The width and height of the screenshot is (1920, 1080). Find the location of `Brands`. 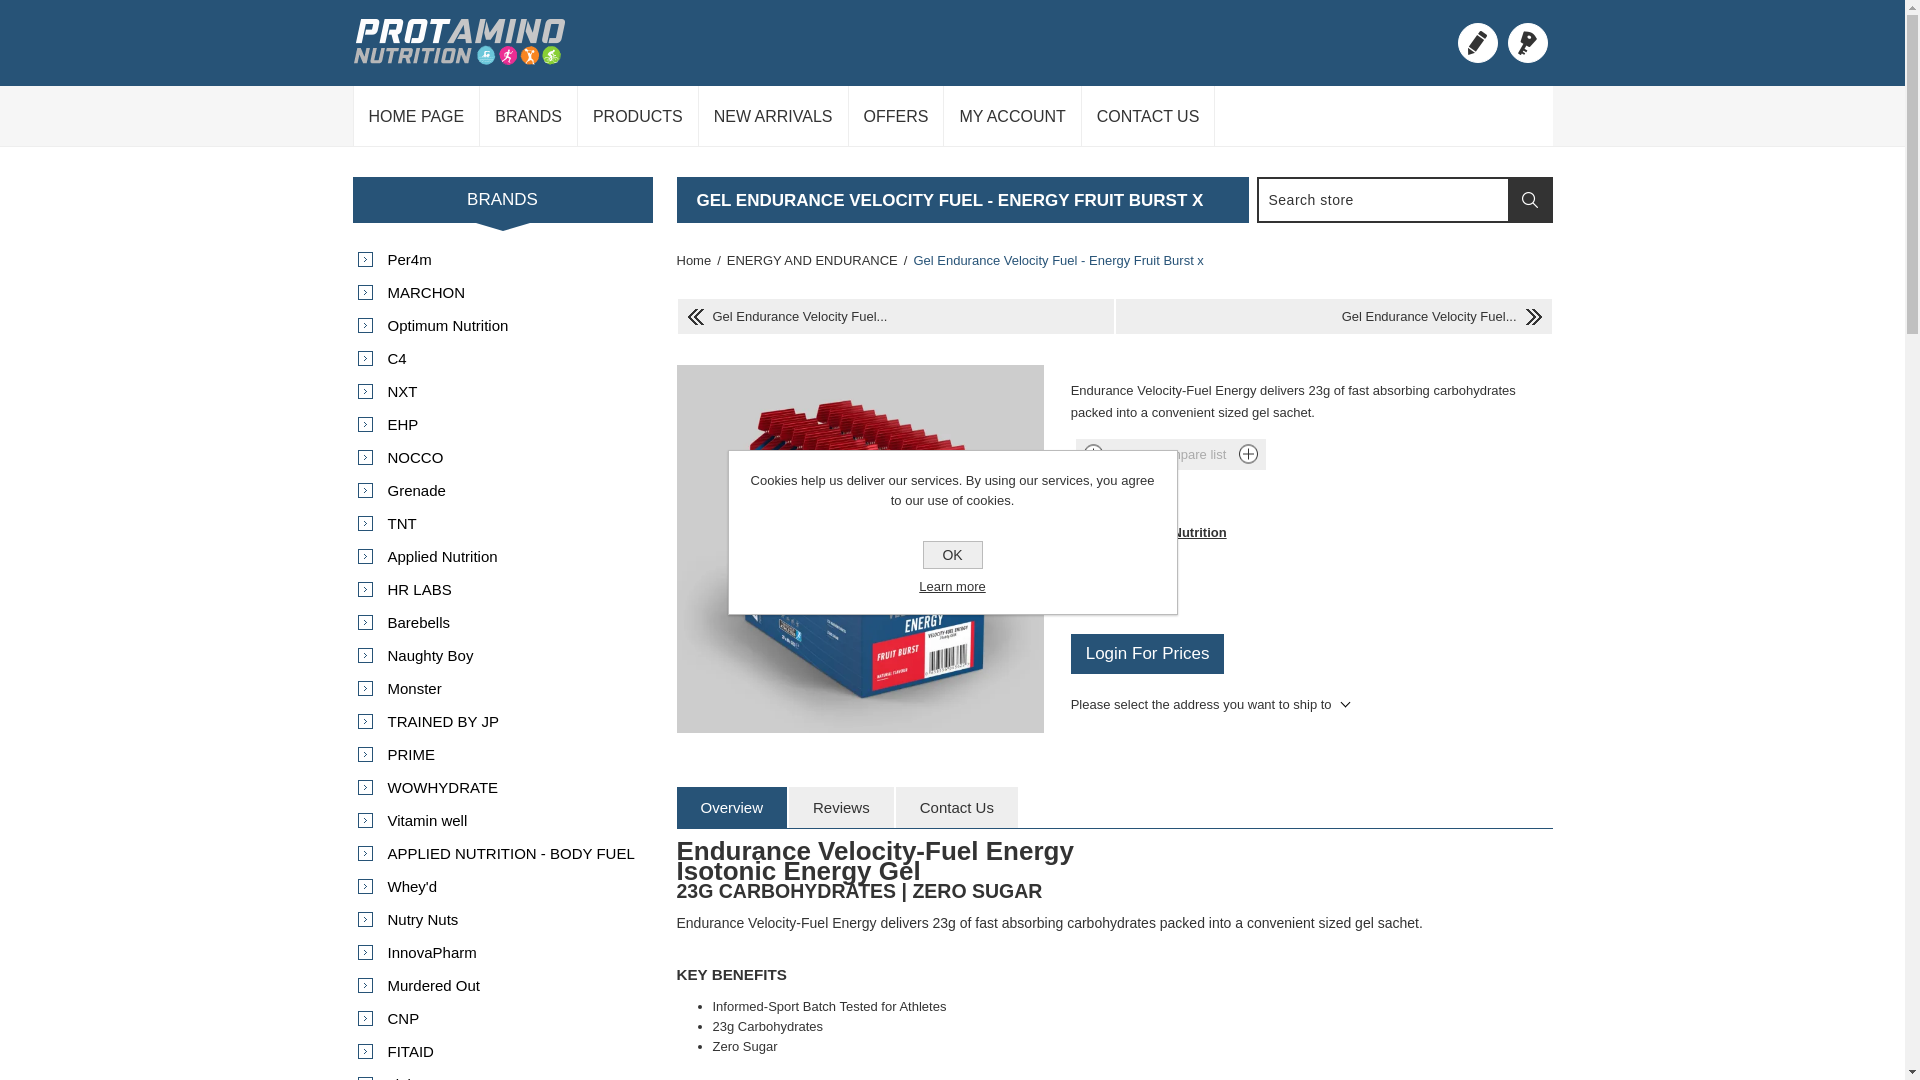

Brands is located at coordinates (528, 116).